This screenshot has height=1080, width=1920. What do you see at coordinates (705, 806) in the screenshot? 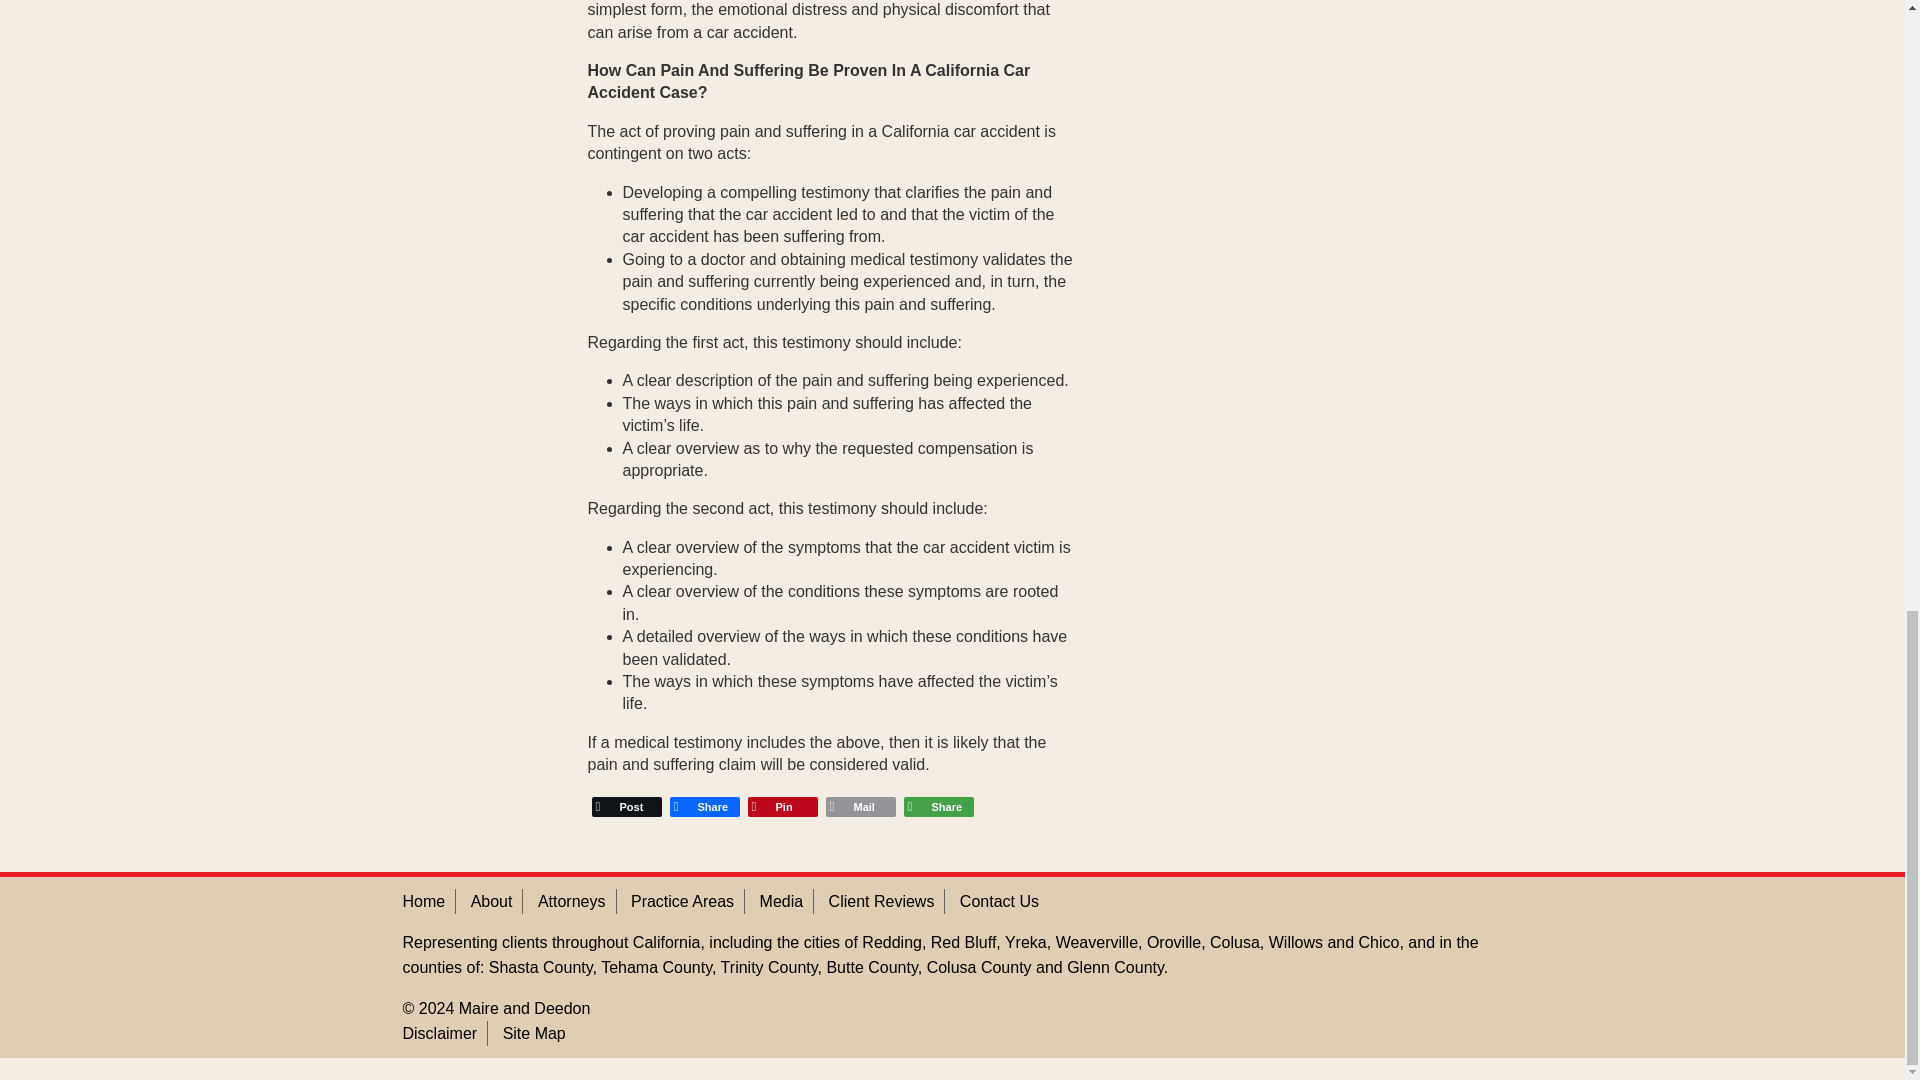
I see `Facebook` at bounding box center [705, 806].